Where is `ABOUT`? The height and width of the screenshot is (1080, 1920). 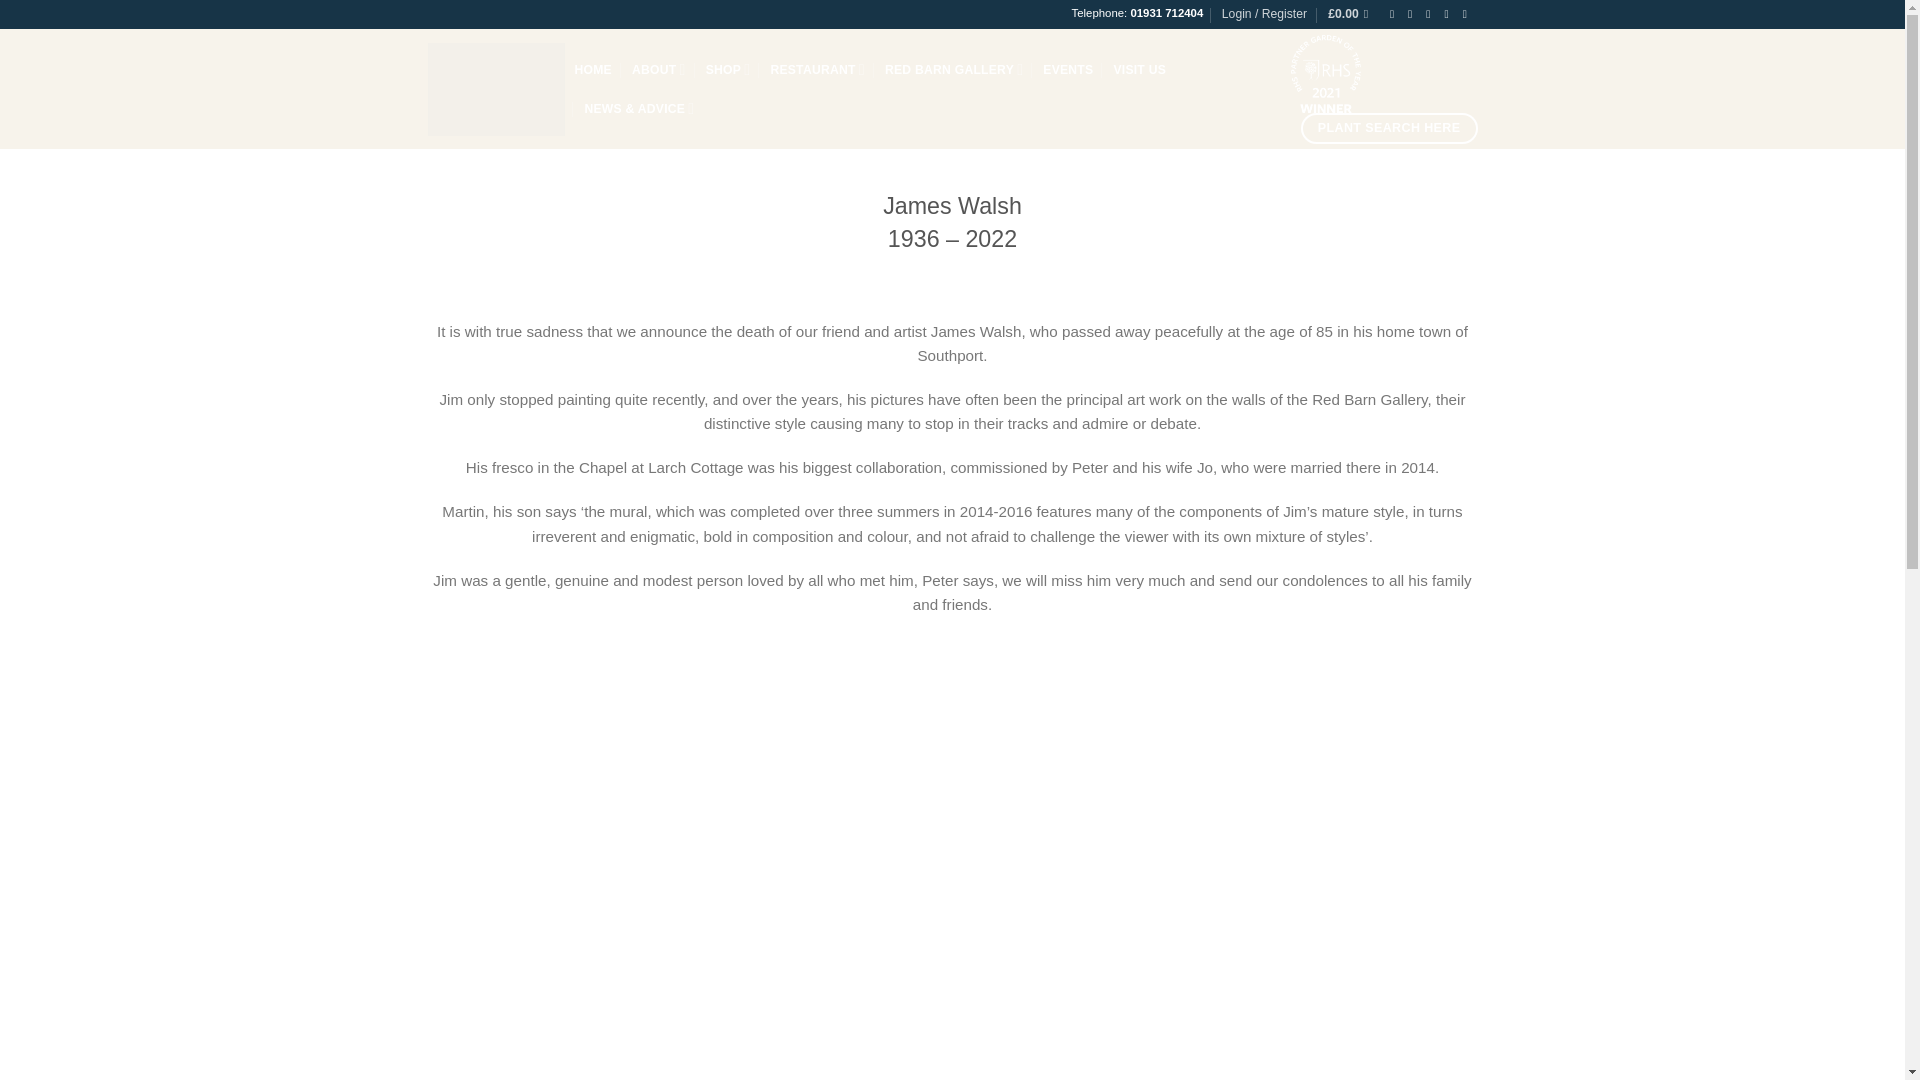 ABOUT is located at coordinates (658, 68).